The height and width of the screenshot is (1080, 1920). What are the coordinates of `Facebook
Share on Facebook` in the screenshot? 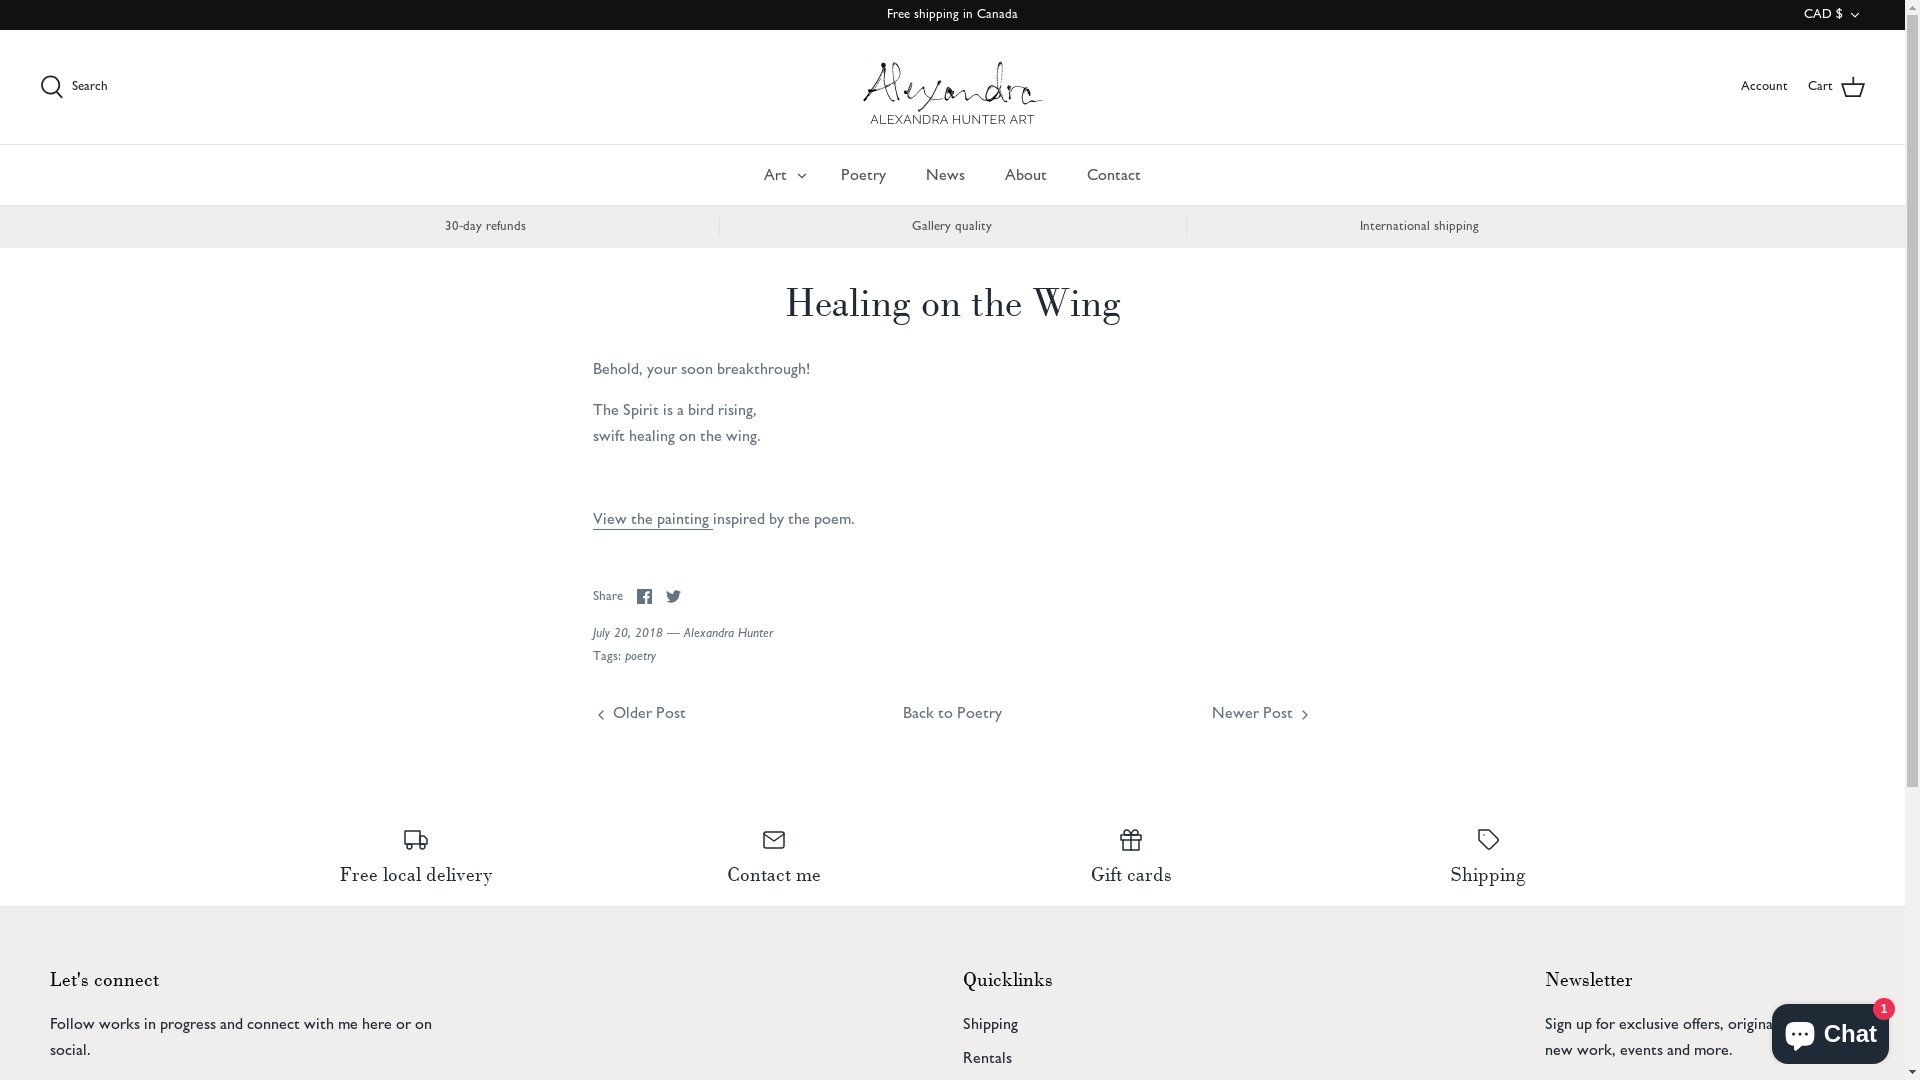 It's located at (644, 596).